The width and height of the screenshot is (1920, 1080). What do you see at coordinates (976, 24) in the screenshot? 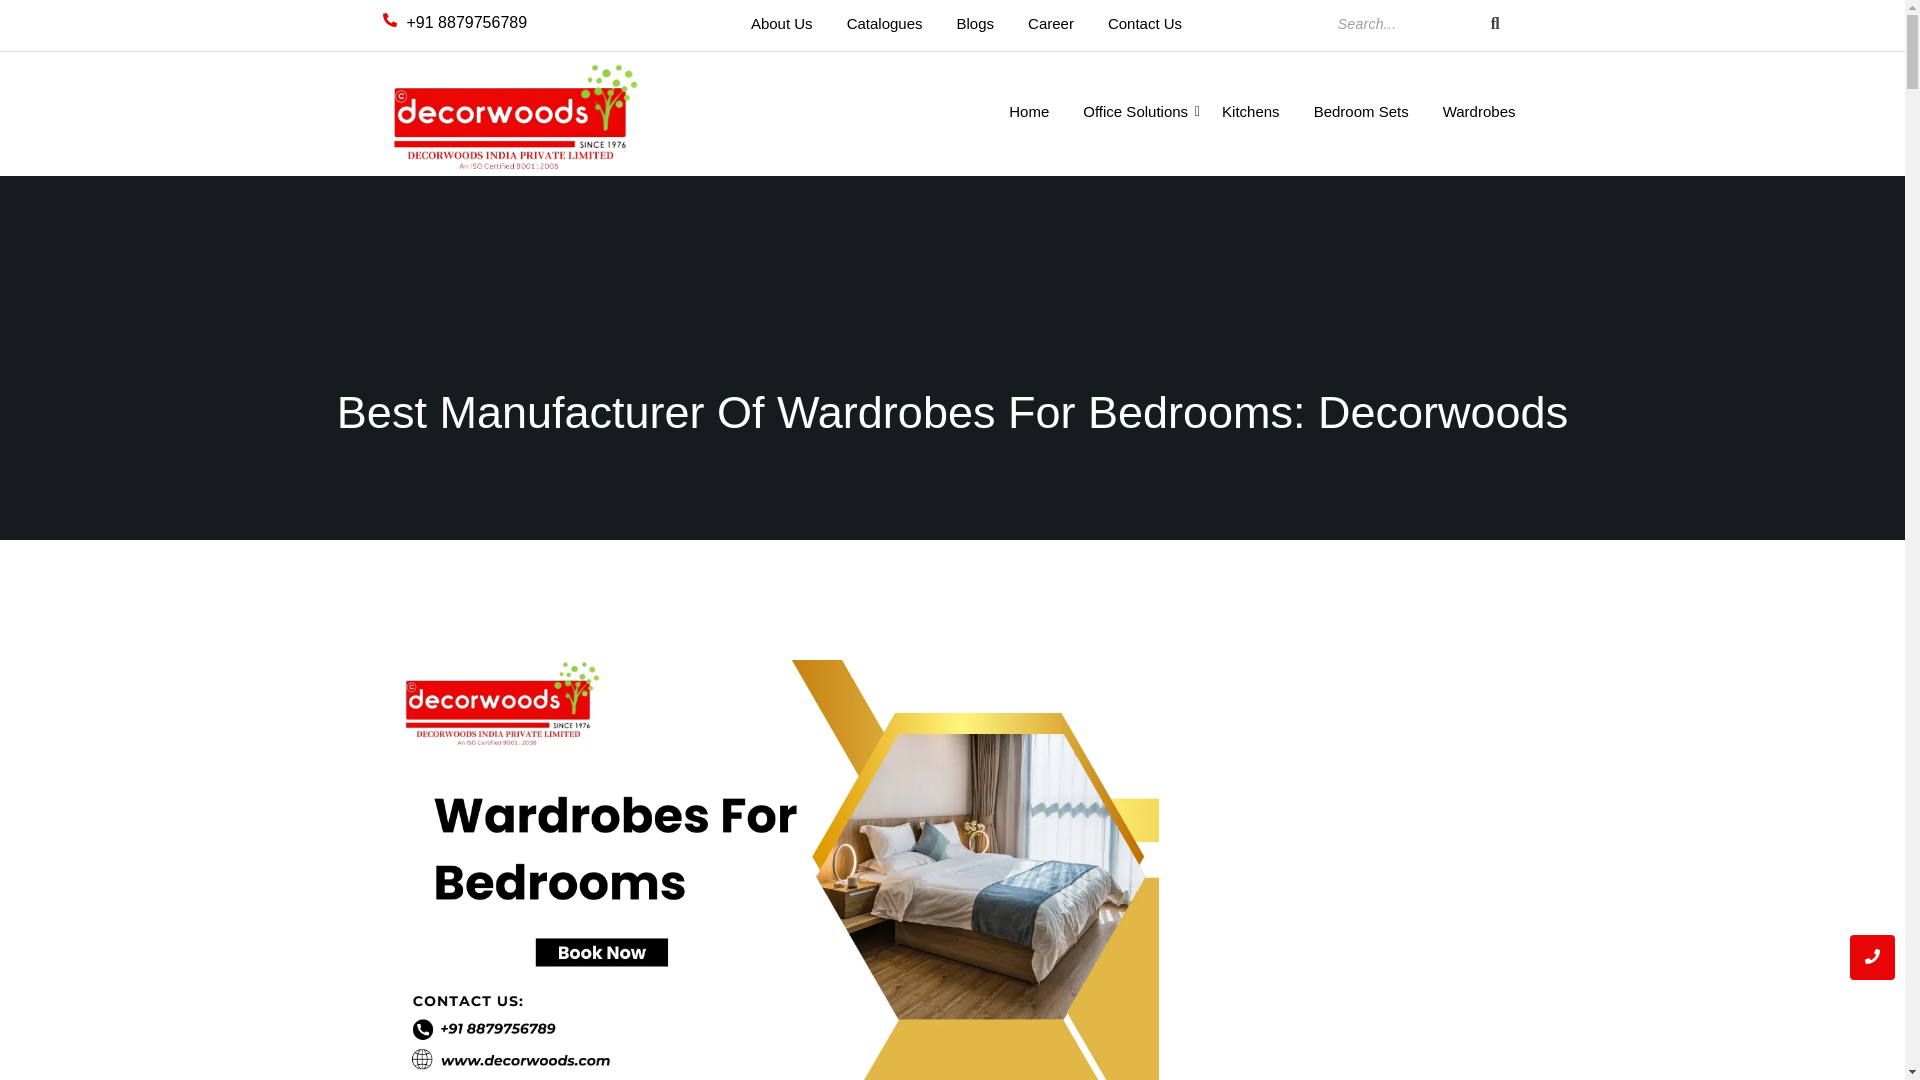
I see `Blogs` at bounding box center [976, 24].